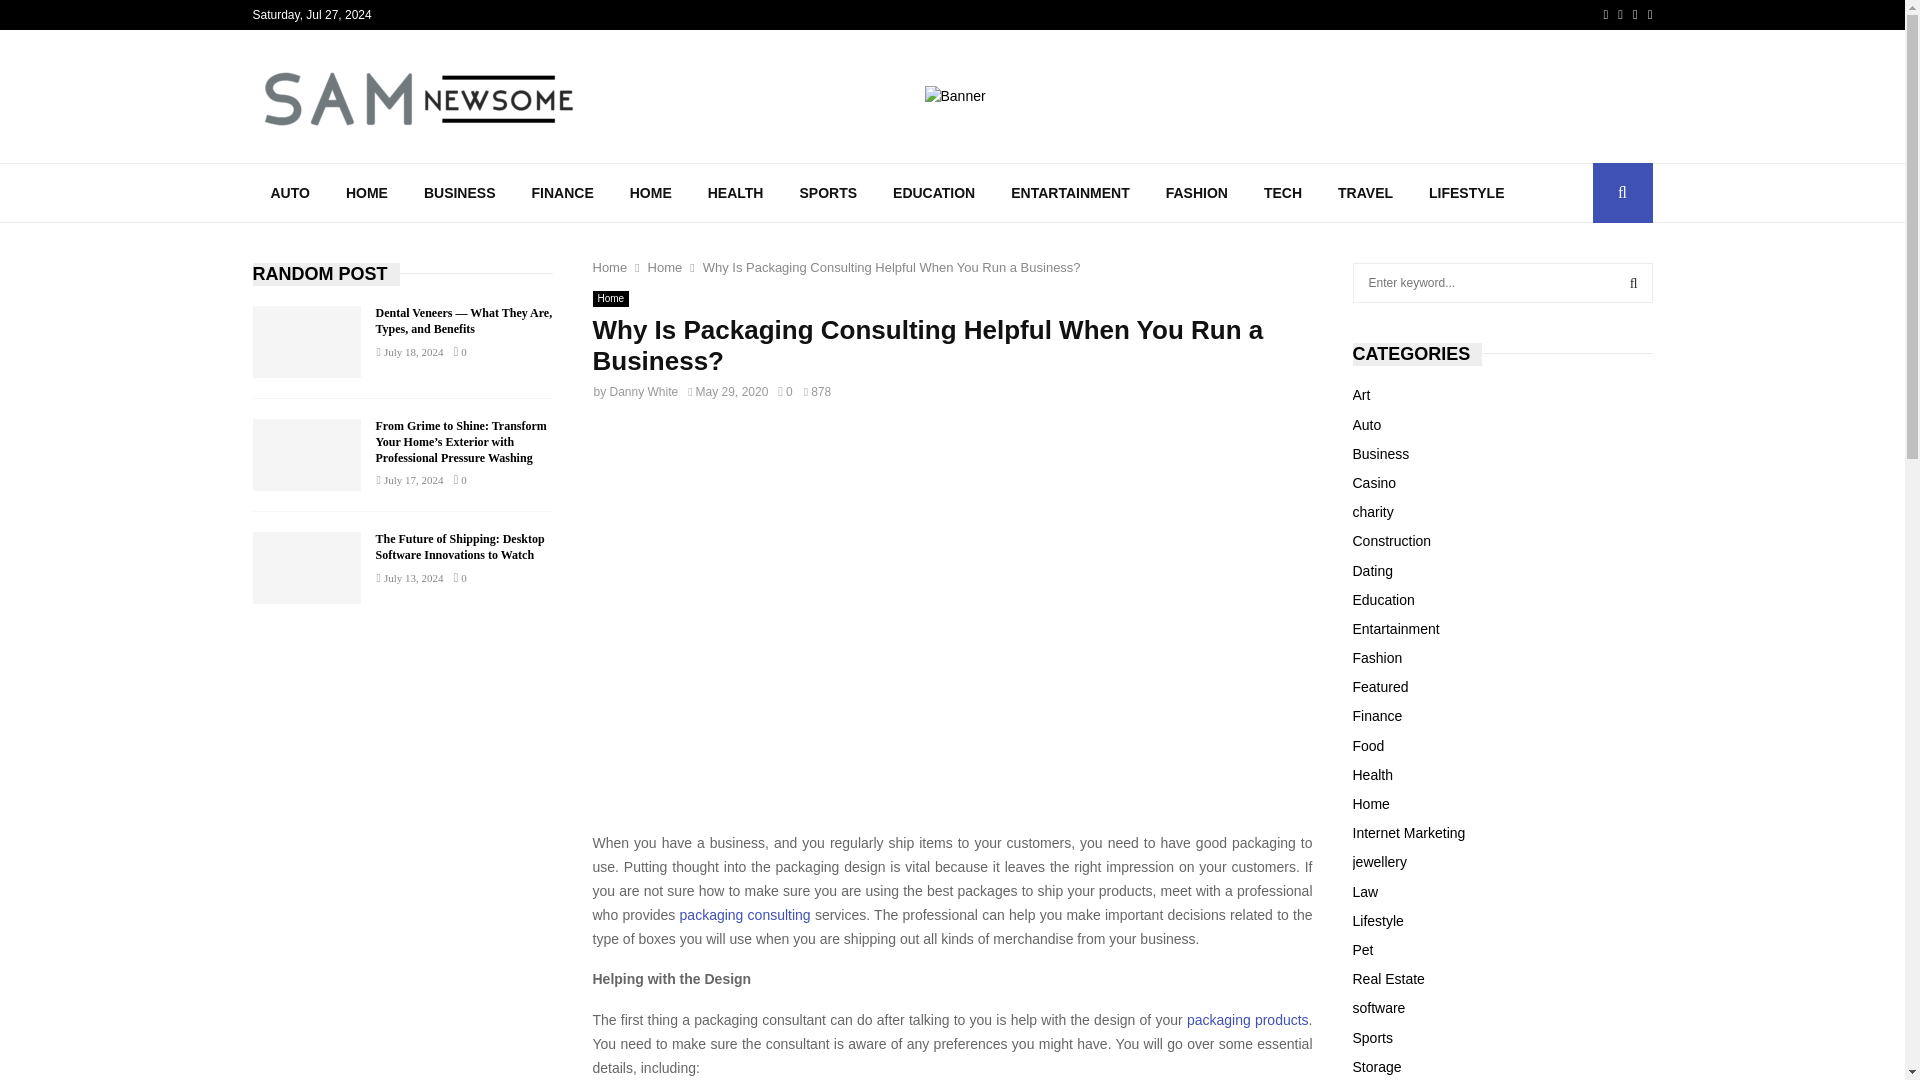 The width and height of the screenshot is (1920, 1080). What do you see at coordinates (744, 915) in the screenshot?
I see `packaging consulting` at bounding box center [744, 915].